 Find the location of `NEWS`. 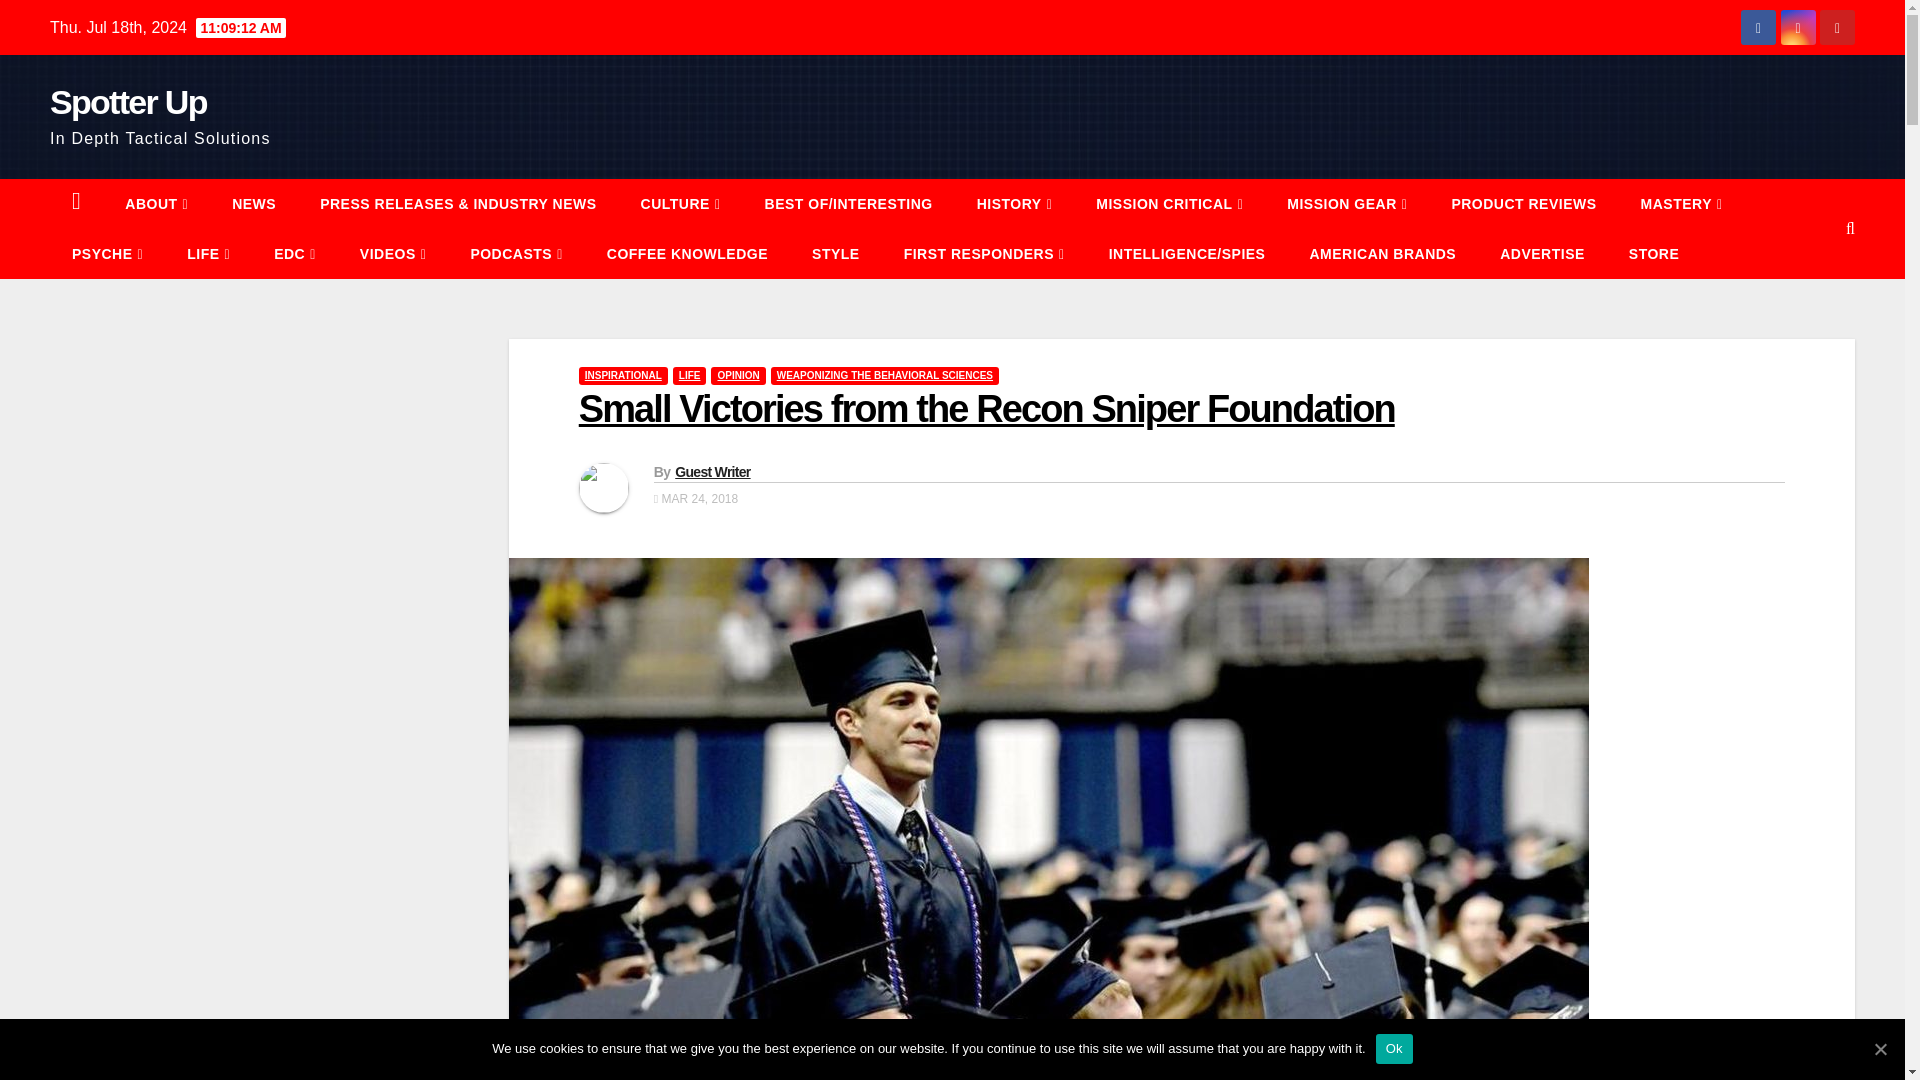

NEWS is located at coordinates (253, 204).